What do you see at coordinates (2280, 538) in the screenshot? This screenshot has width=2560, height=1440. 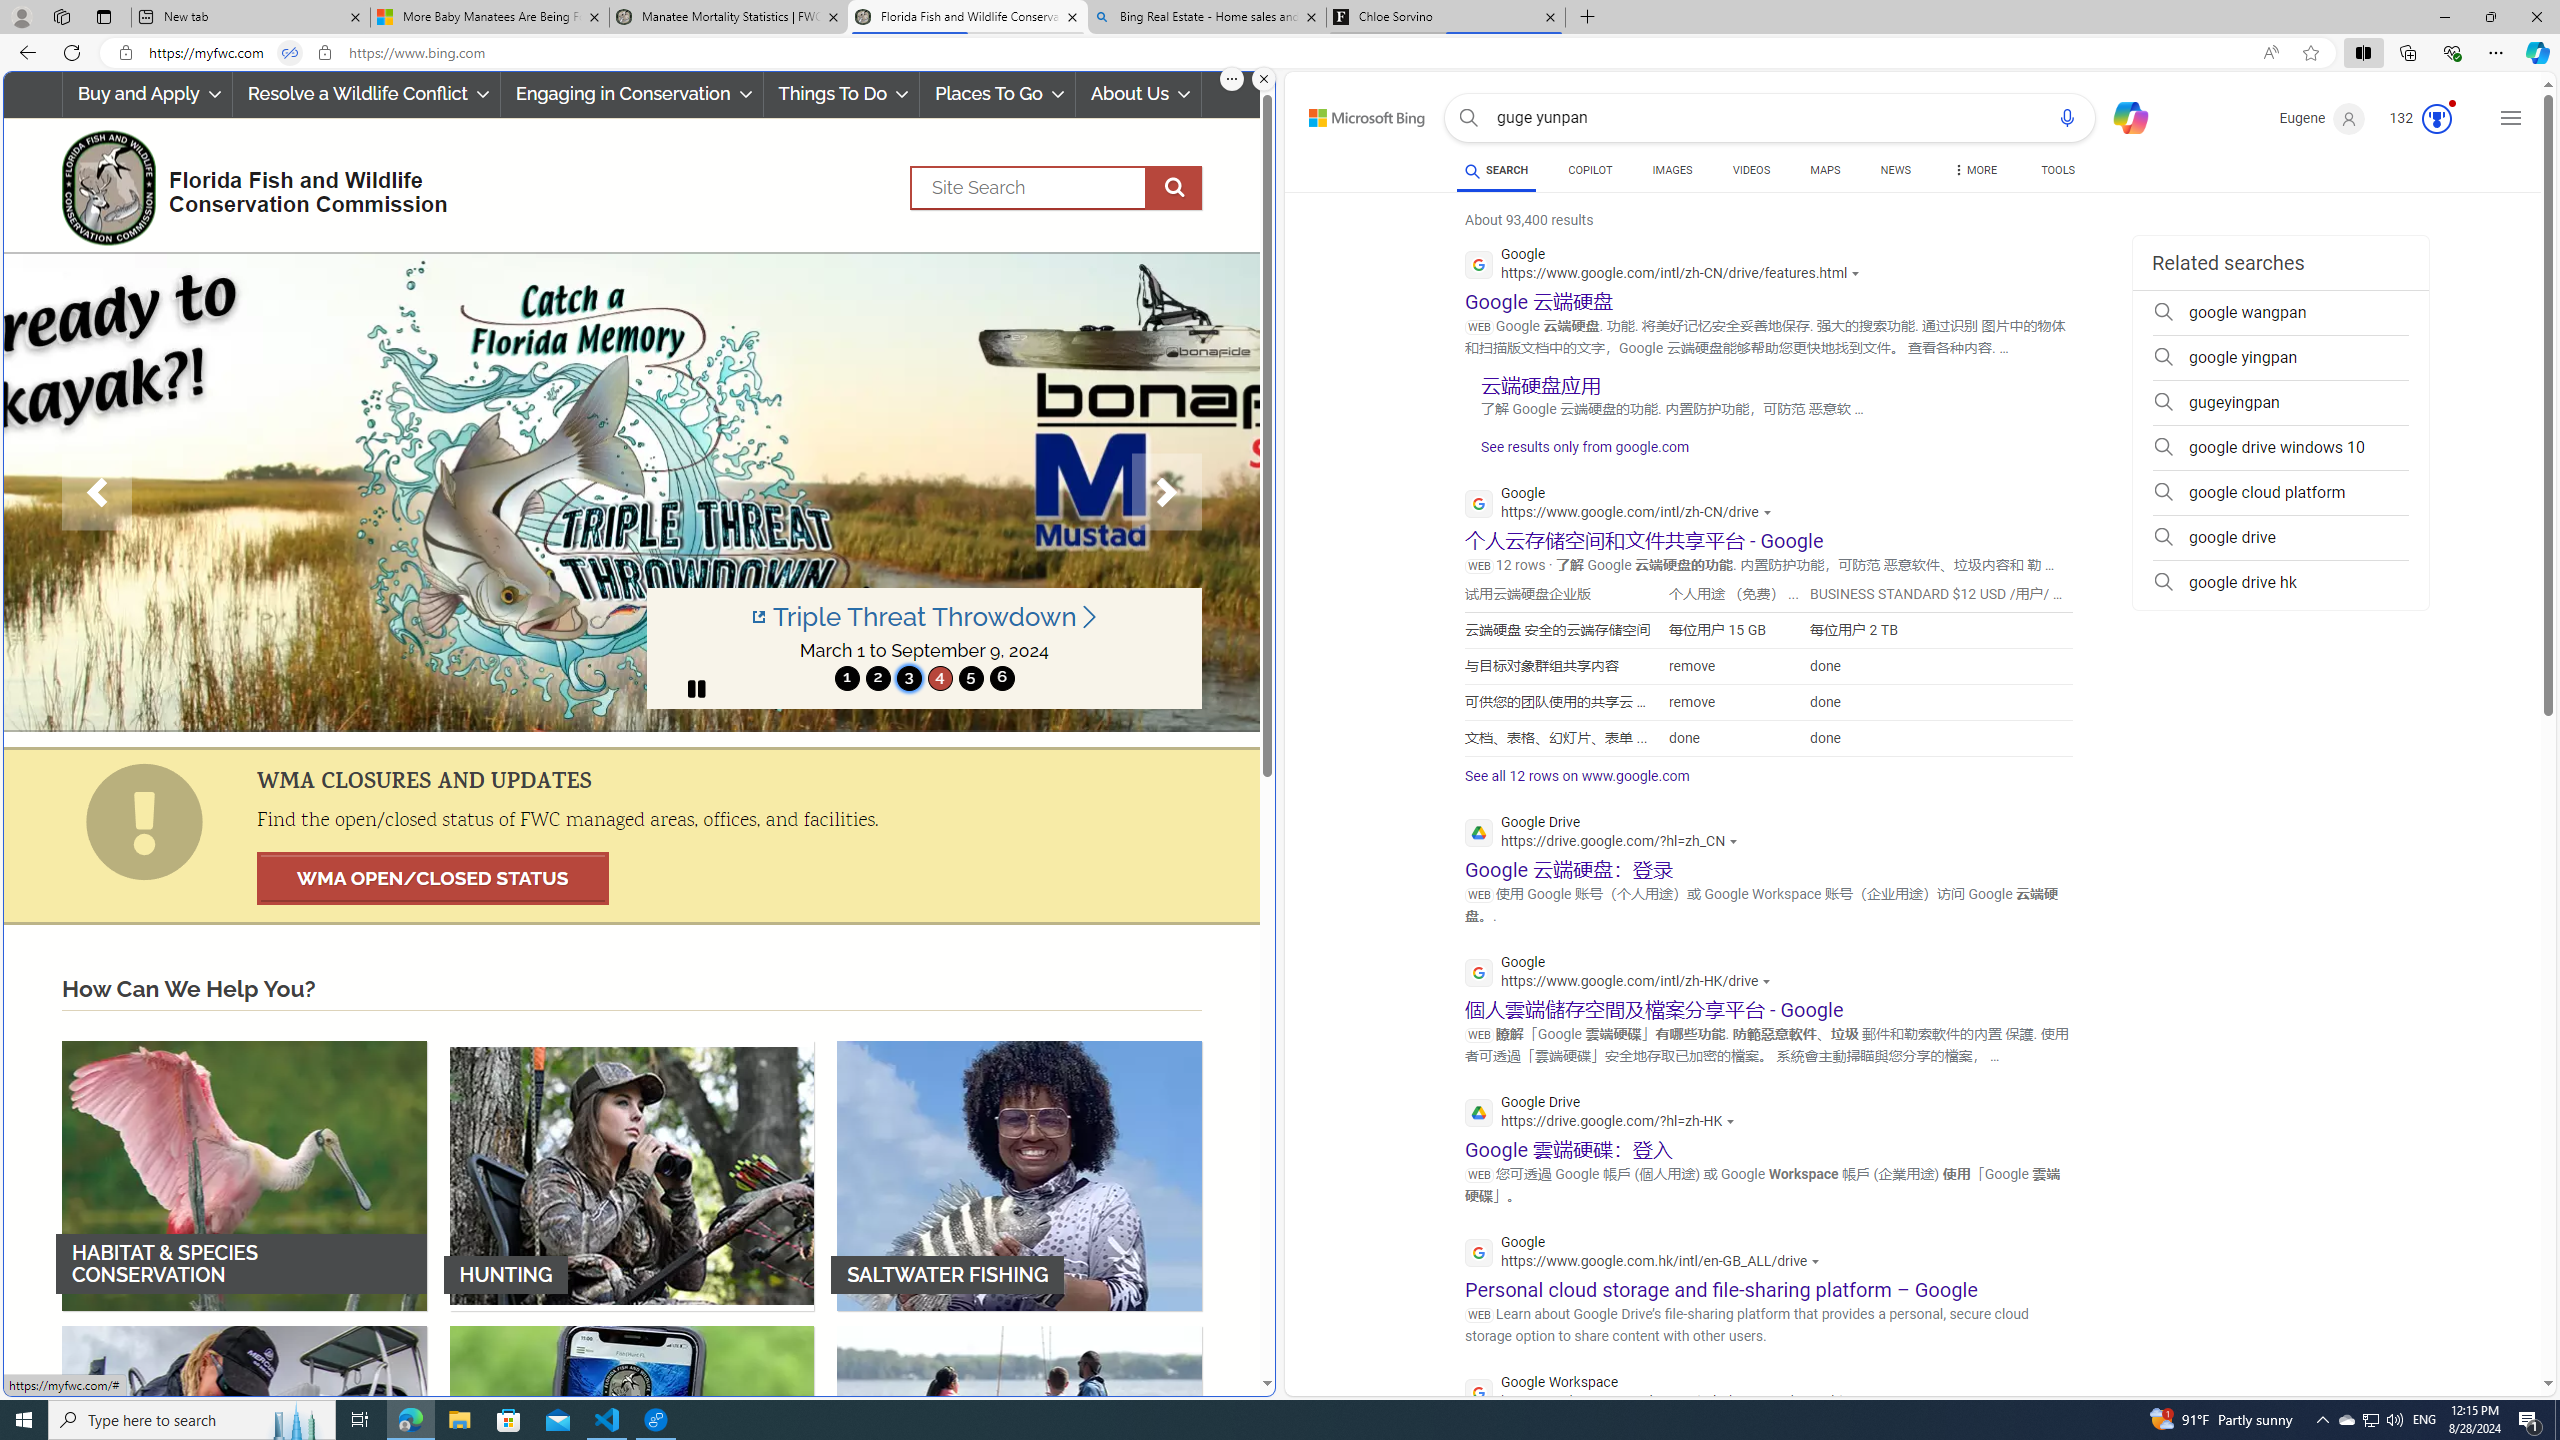 I see `google drive` at bounding box center [2280, 538].